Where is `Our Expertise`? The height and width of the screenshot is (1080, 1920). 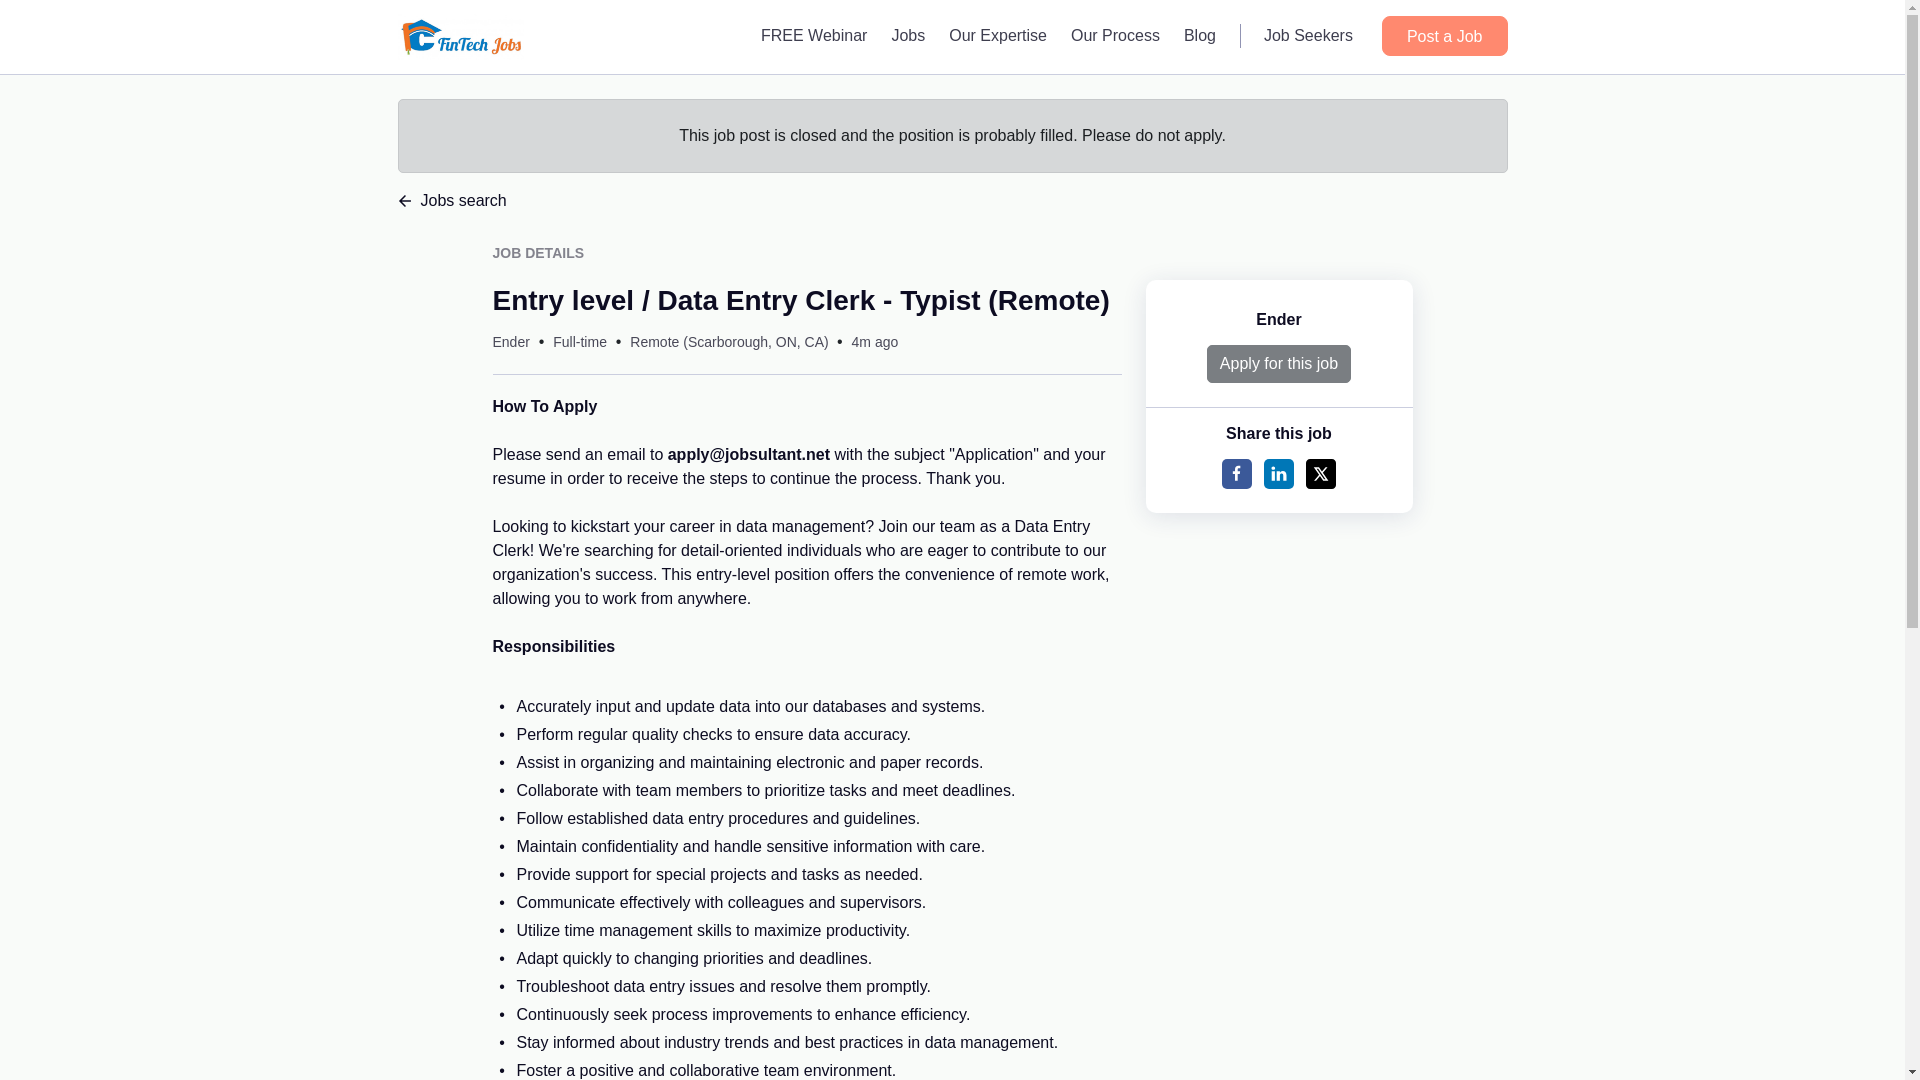 Our Expertise is located at coordinates (998, 35).